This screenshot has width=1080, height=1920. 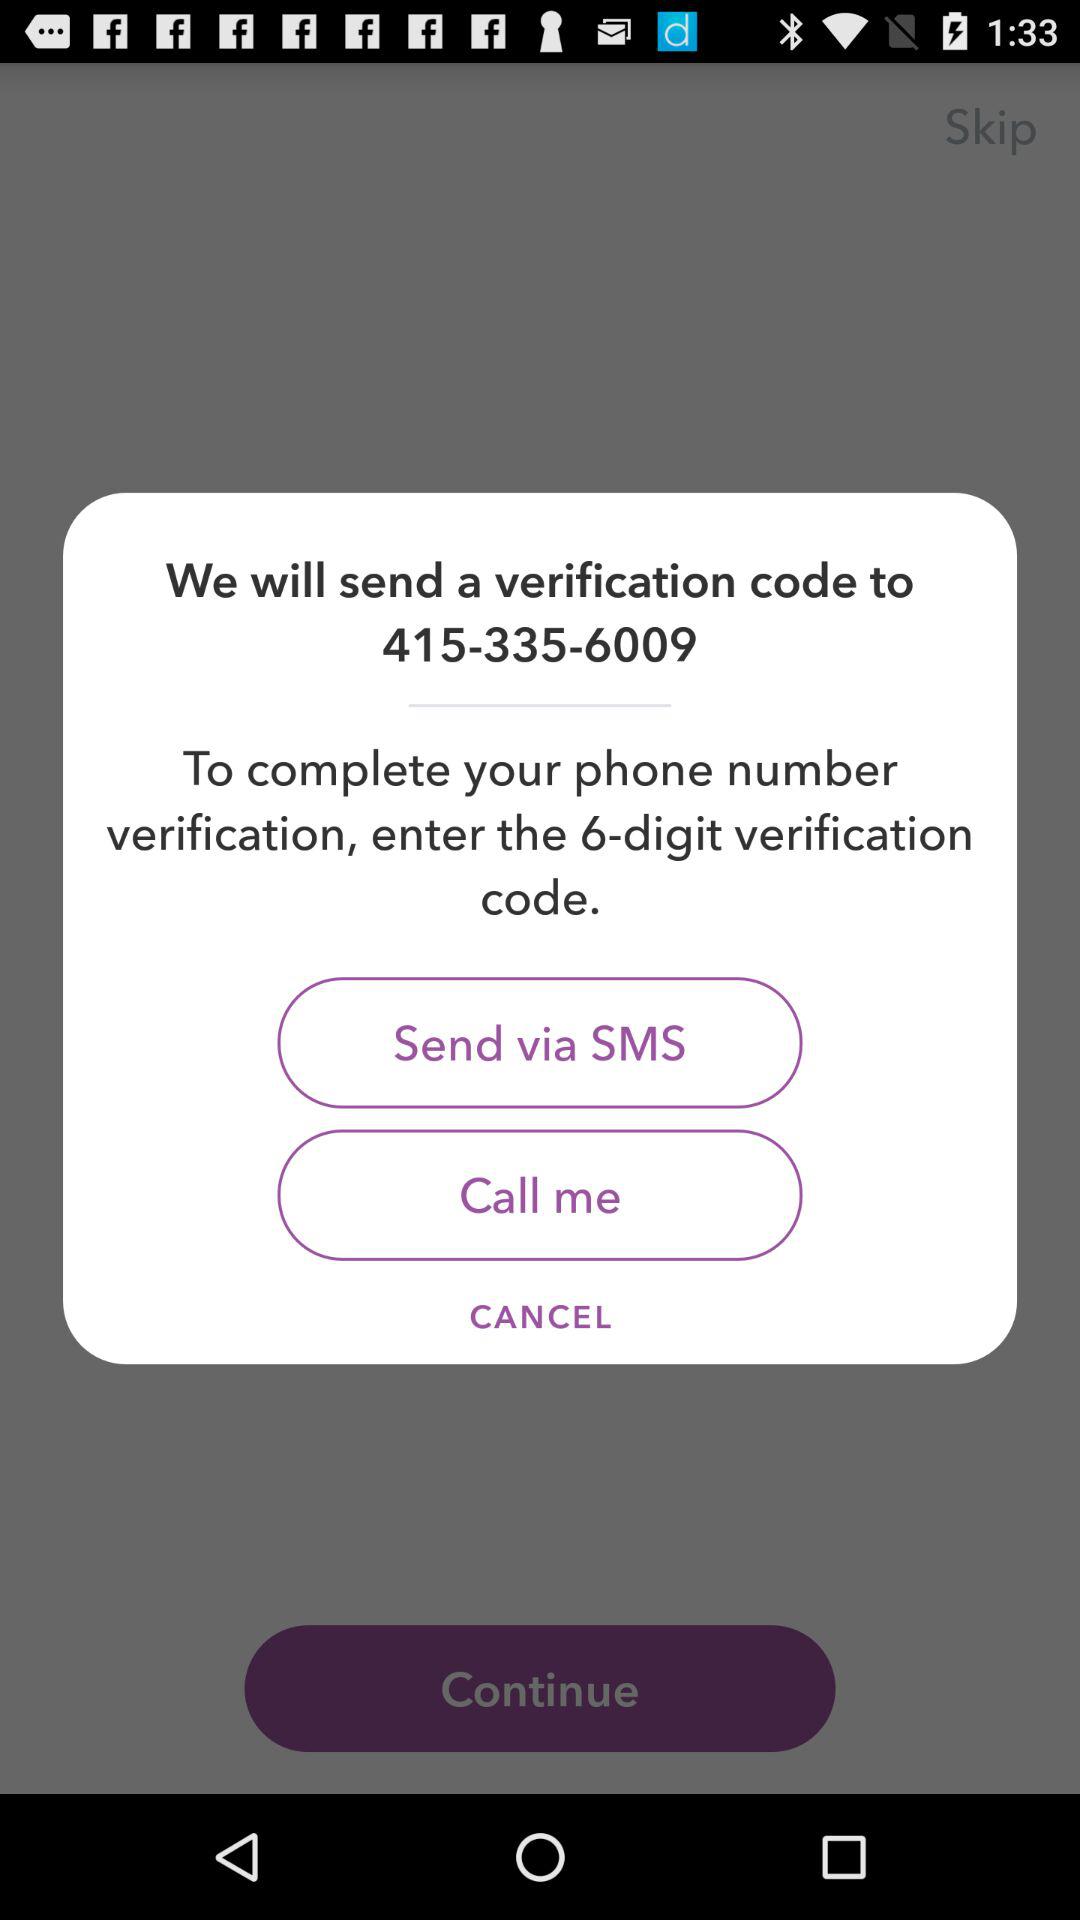 What do you see at coordinates (540, 1194) in the screenshot?
I see `launch the icon below the send via sms item` at bounding box center [540, 1194].